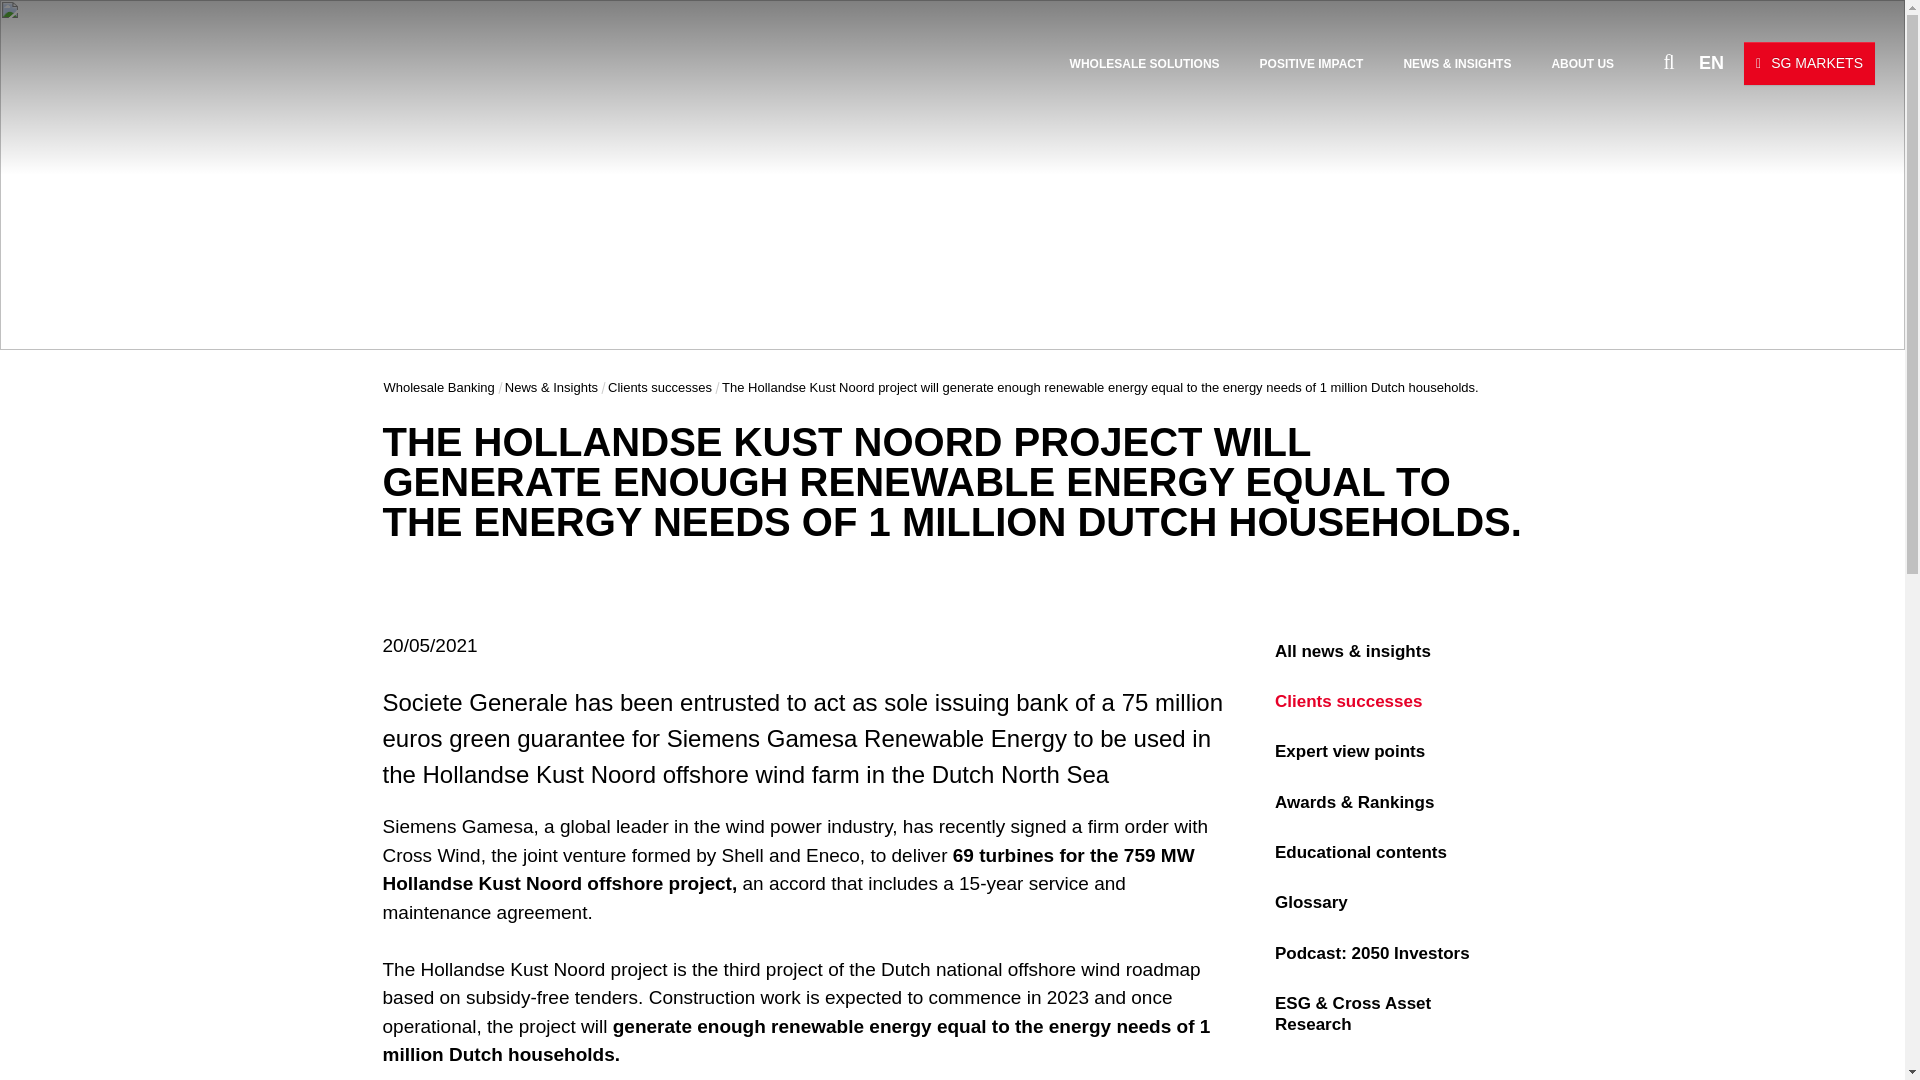 The height and width of the screenshot is (1080, 1920). I want to click on Client access to : SG MARKETS , so click(1809, 64).